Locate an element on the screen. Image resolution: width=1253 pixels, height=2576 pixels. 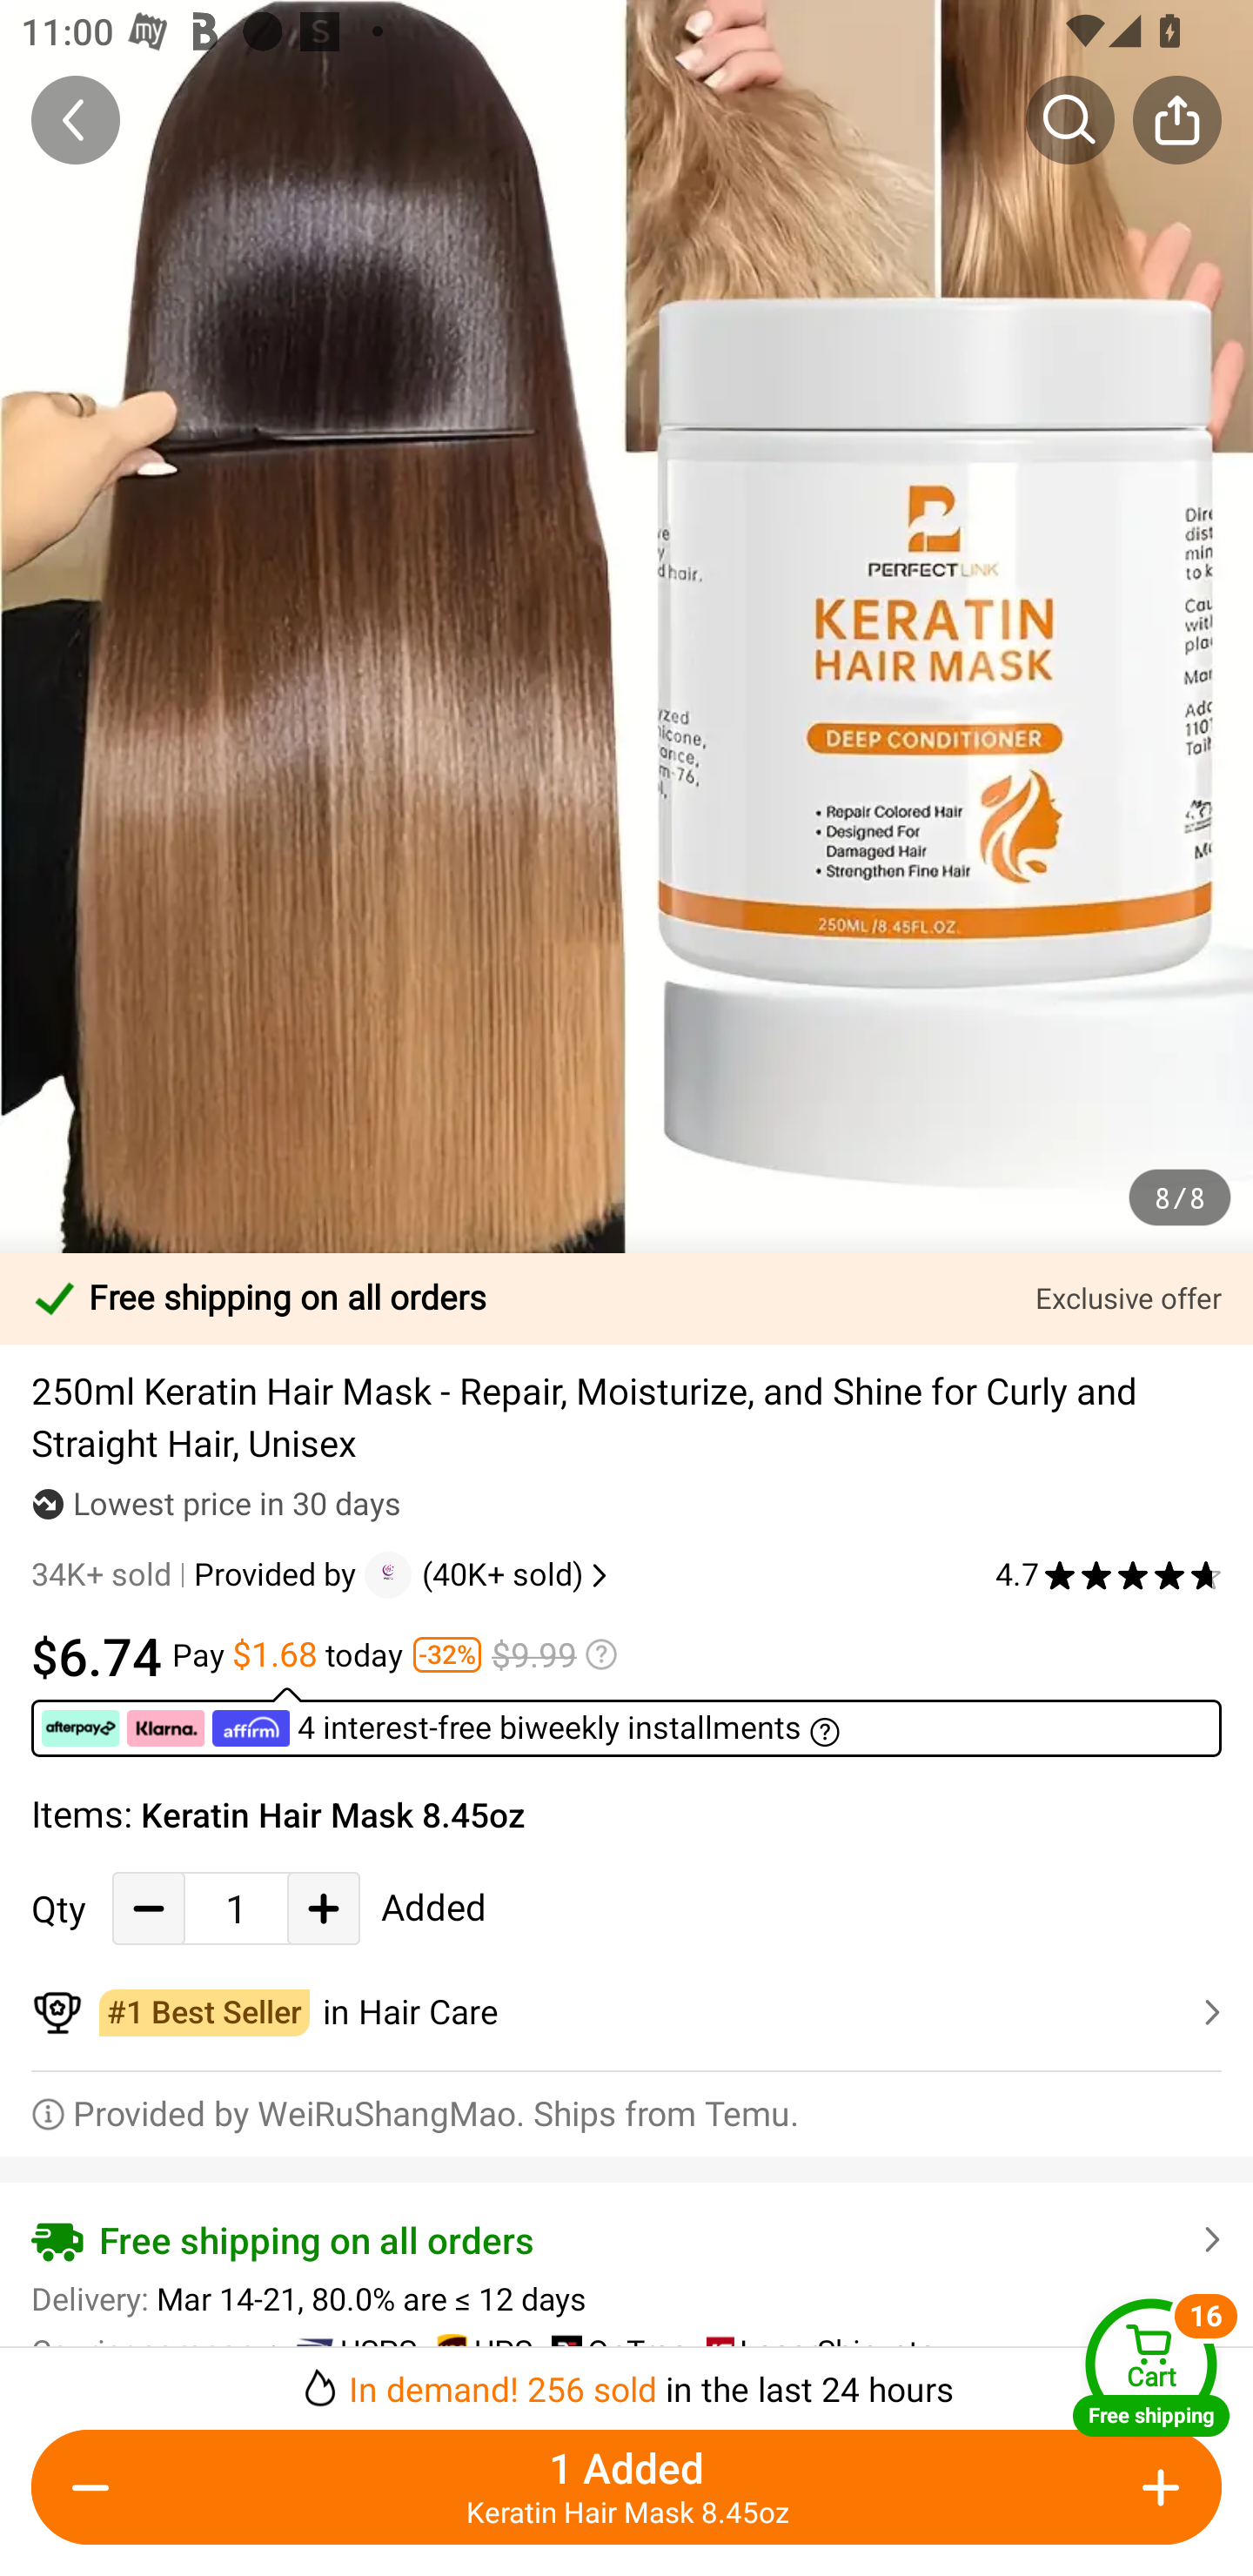
Free shipping on all orders Exclusive offer is located at coordinates (626, 1298).